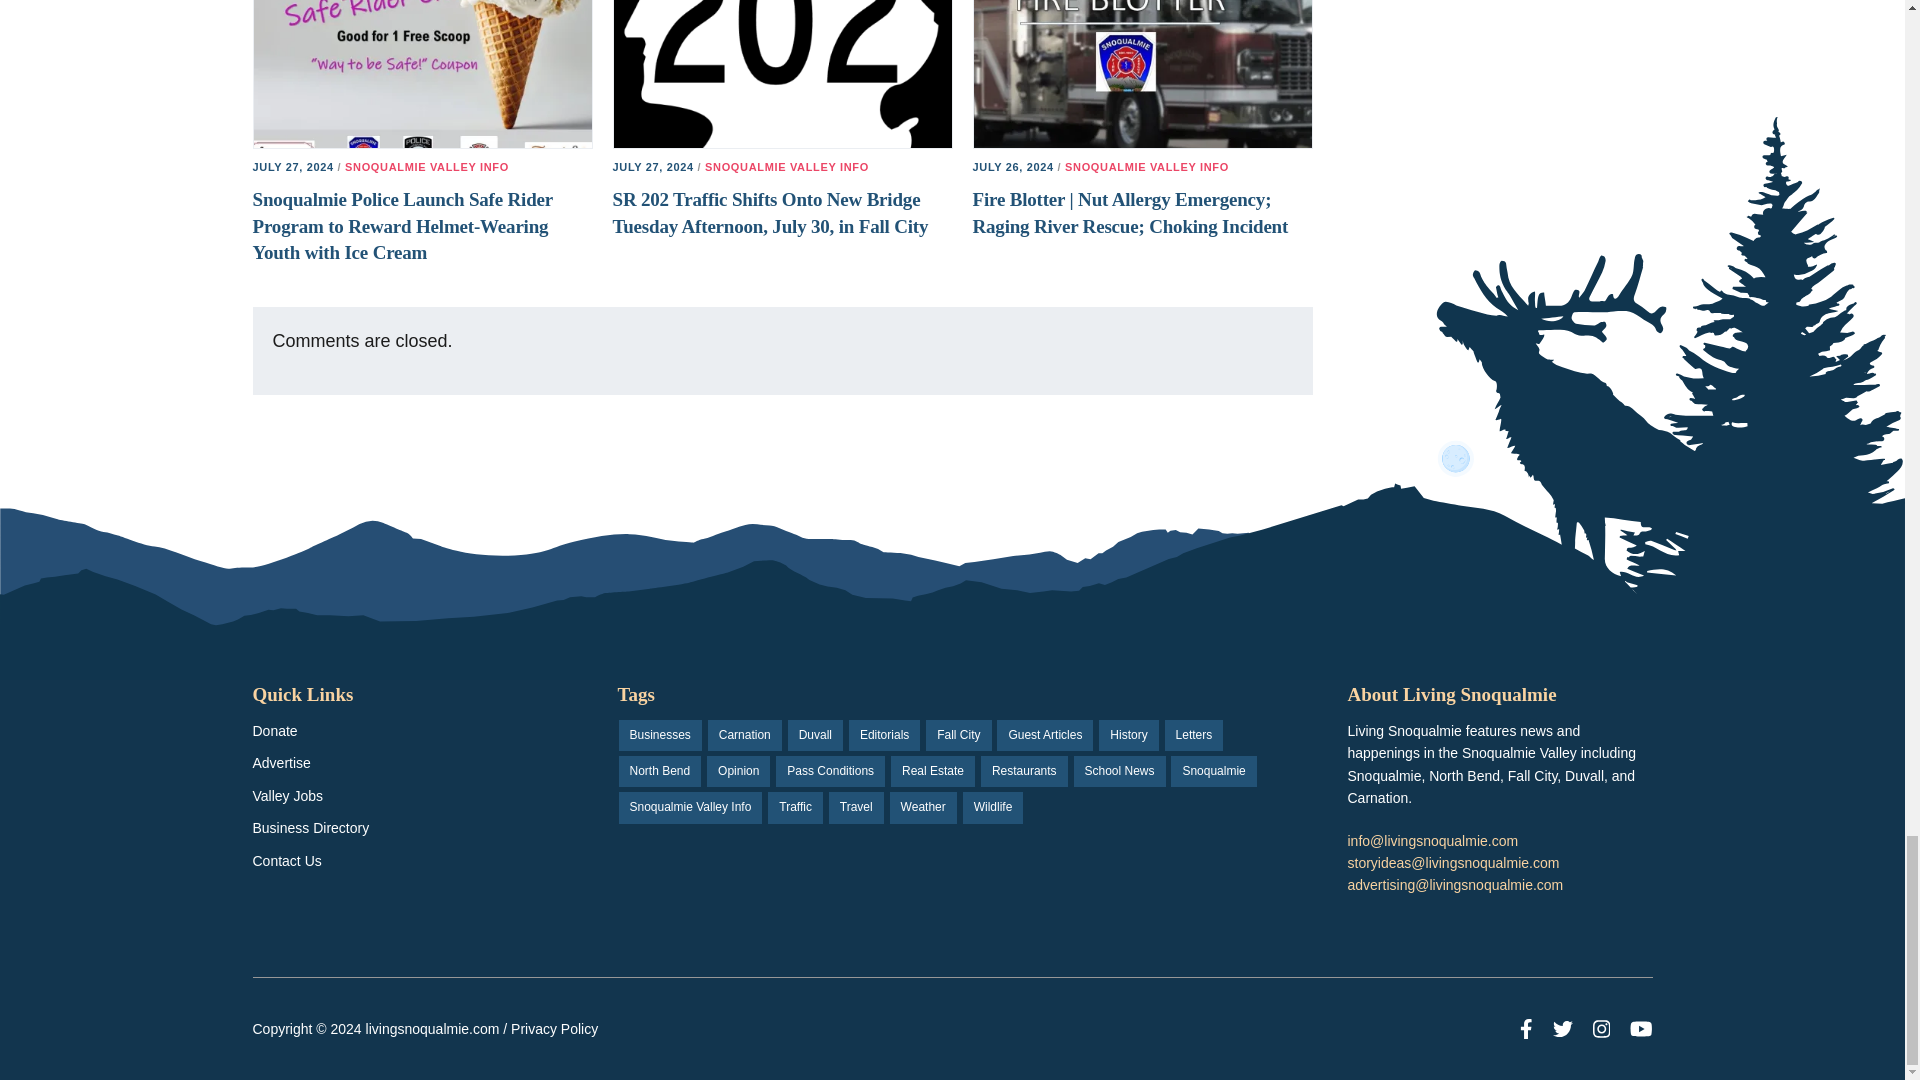 The height and width of the screenshot is (1080, 1920). Describe the element at coordinates (426, 166) in the screenshot. I see `SNOQUALMIE VALLEY INFO` at that location.